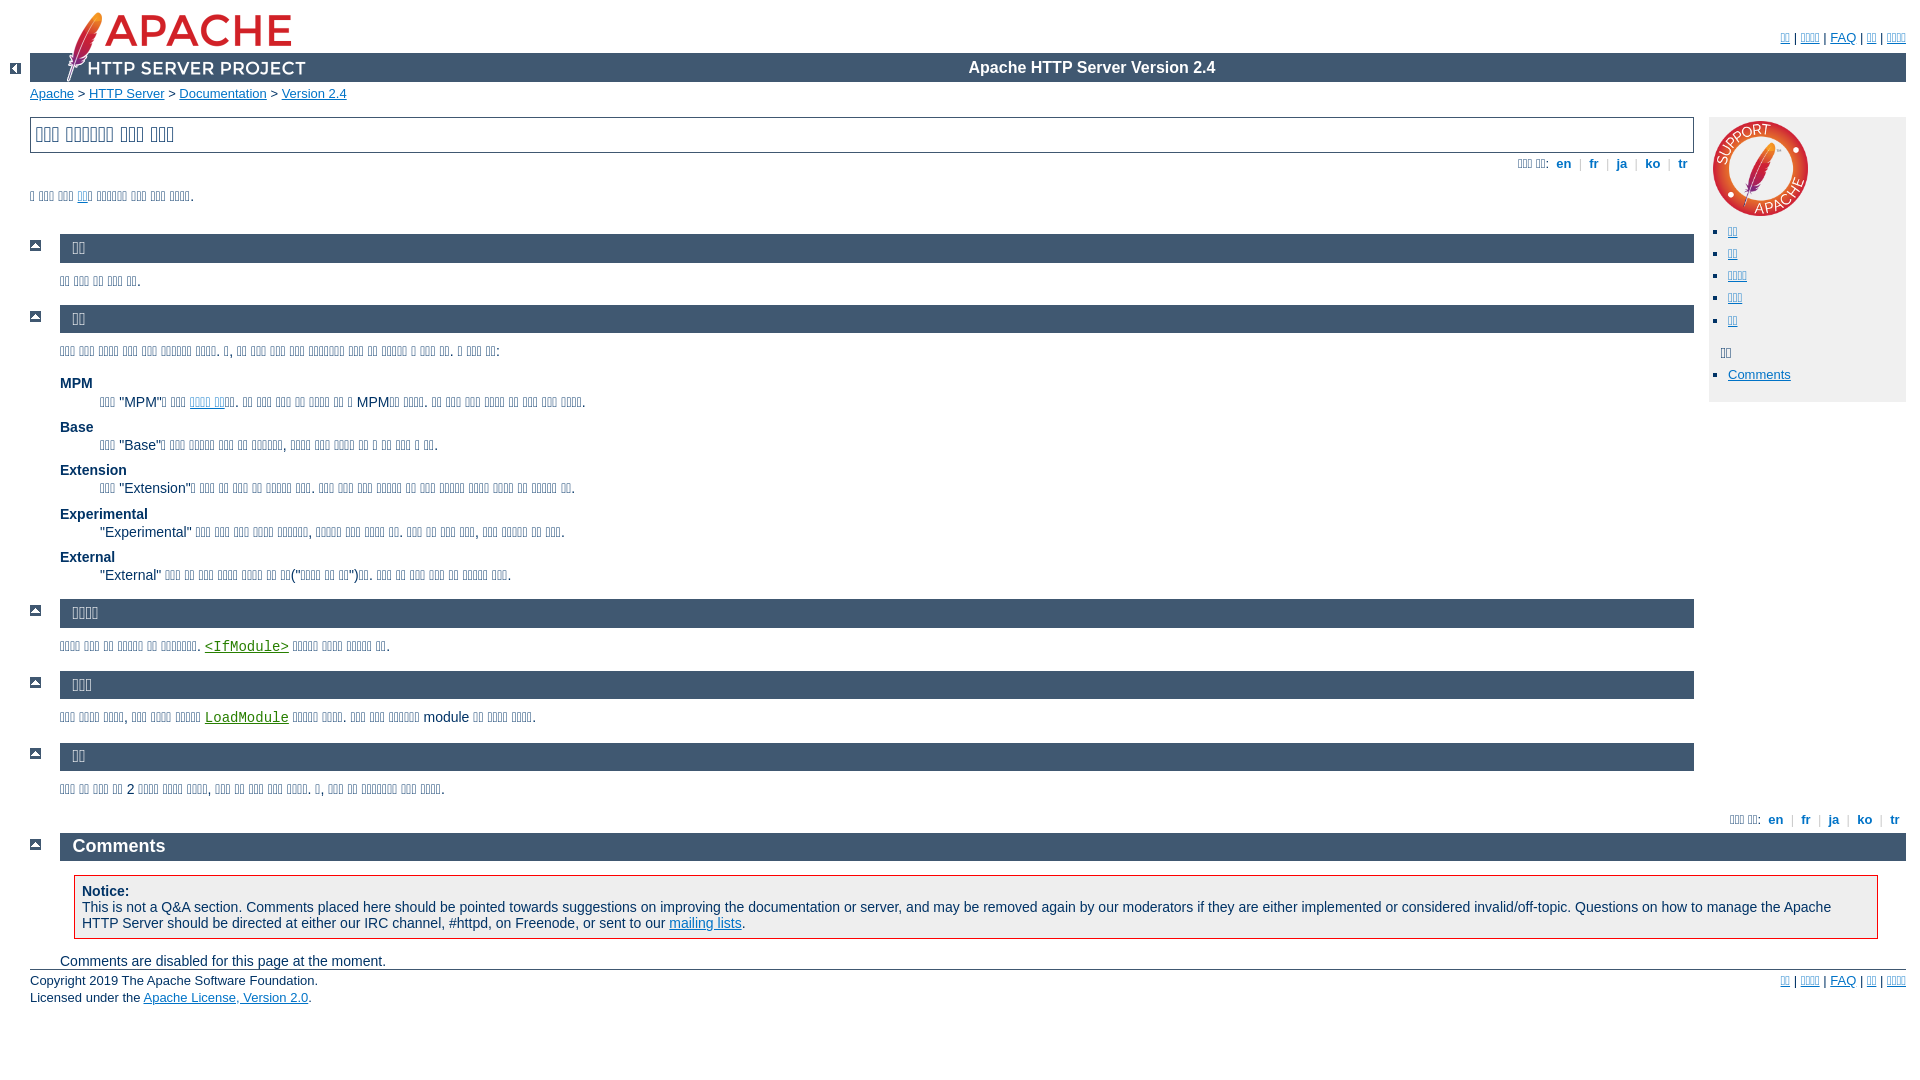 This screenshot has height=1080, width=1920. I want to click on  fr , so click(1594, 163).